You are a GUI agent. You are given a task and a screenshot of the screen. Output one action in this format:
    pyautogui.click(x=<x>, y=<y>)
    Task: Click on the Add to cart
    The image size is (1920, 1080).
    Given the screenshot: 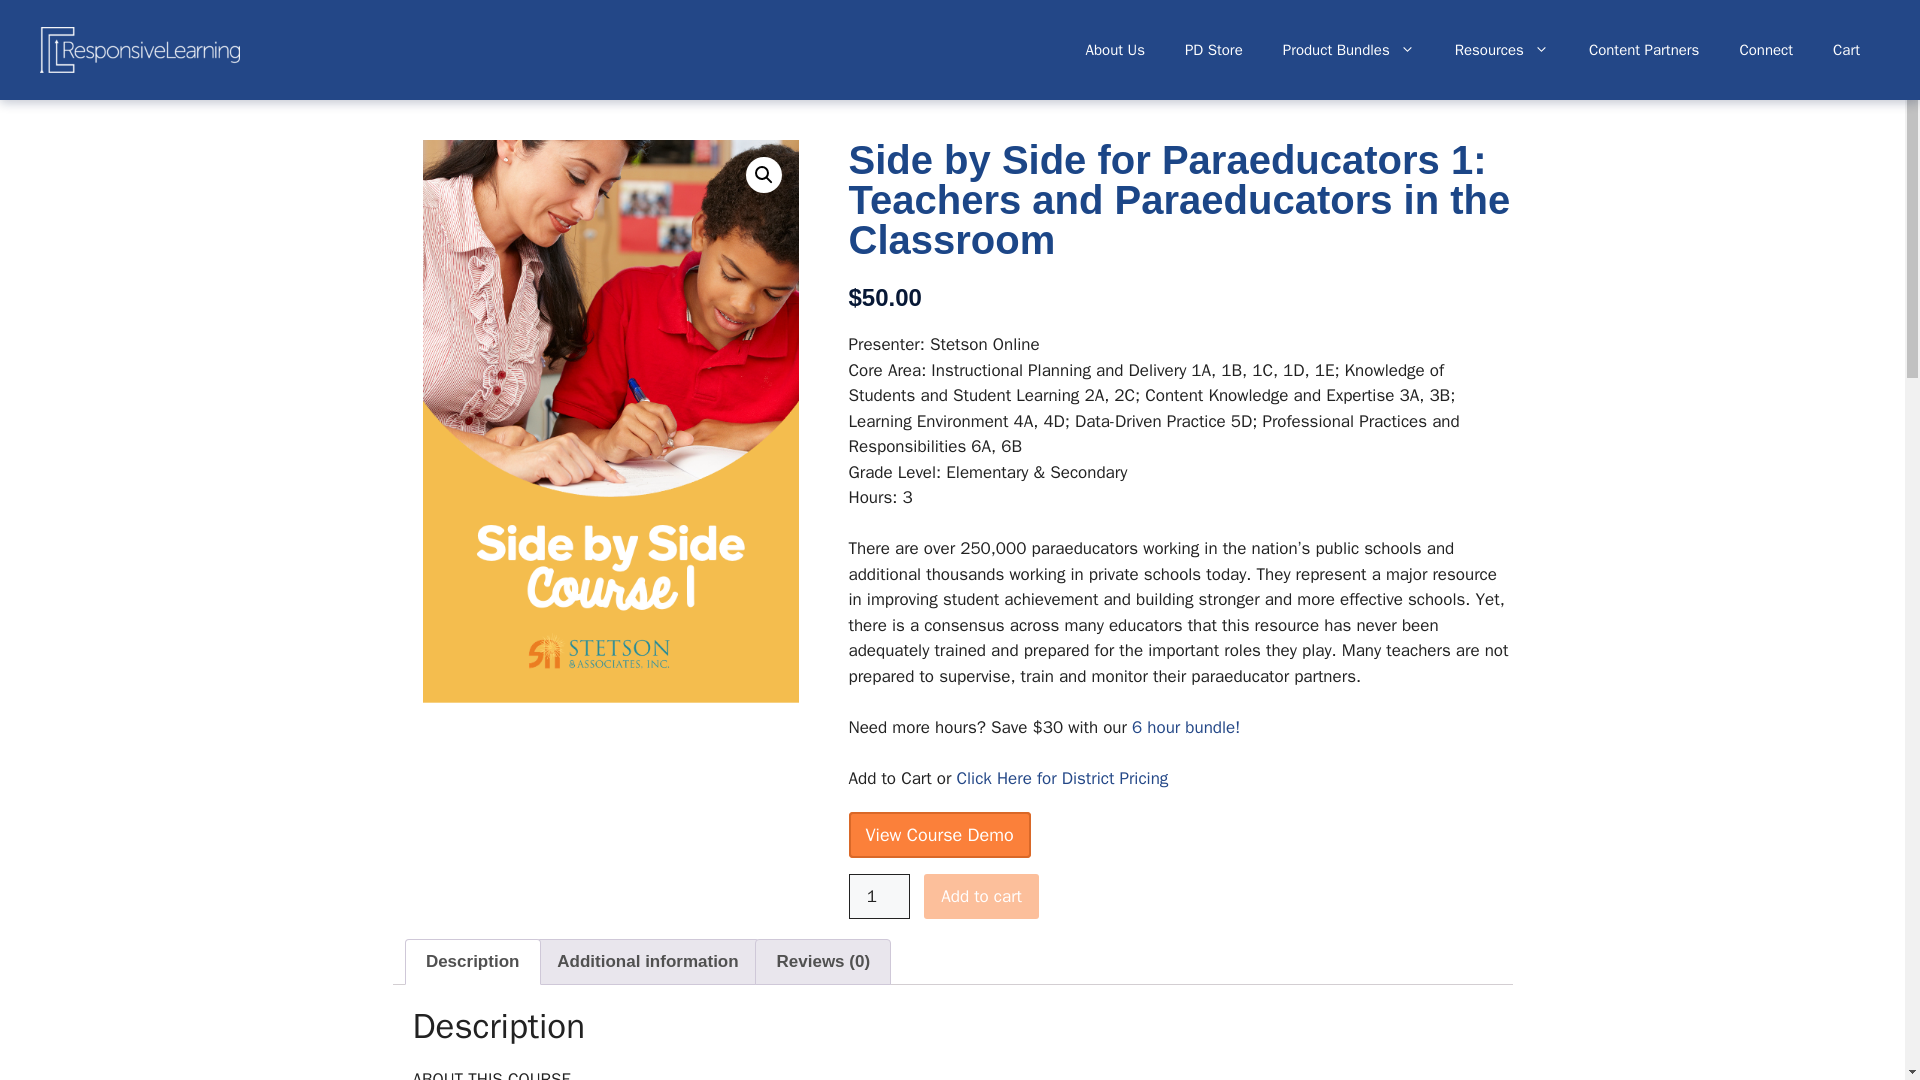 What is the action you would take?
    pyautogui.click(x=980, y=896)
    